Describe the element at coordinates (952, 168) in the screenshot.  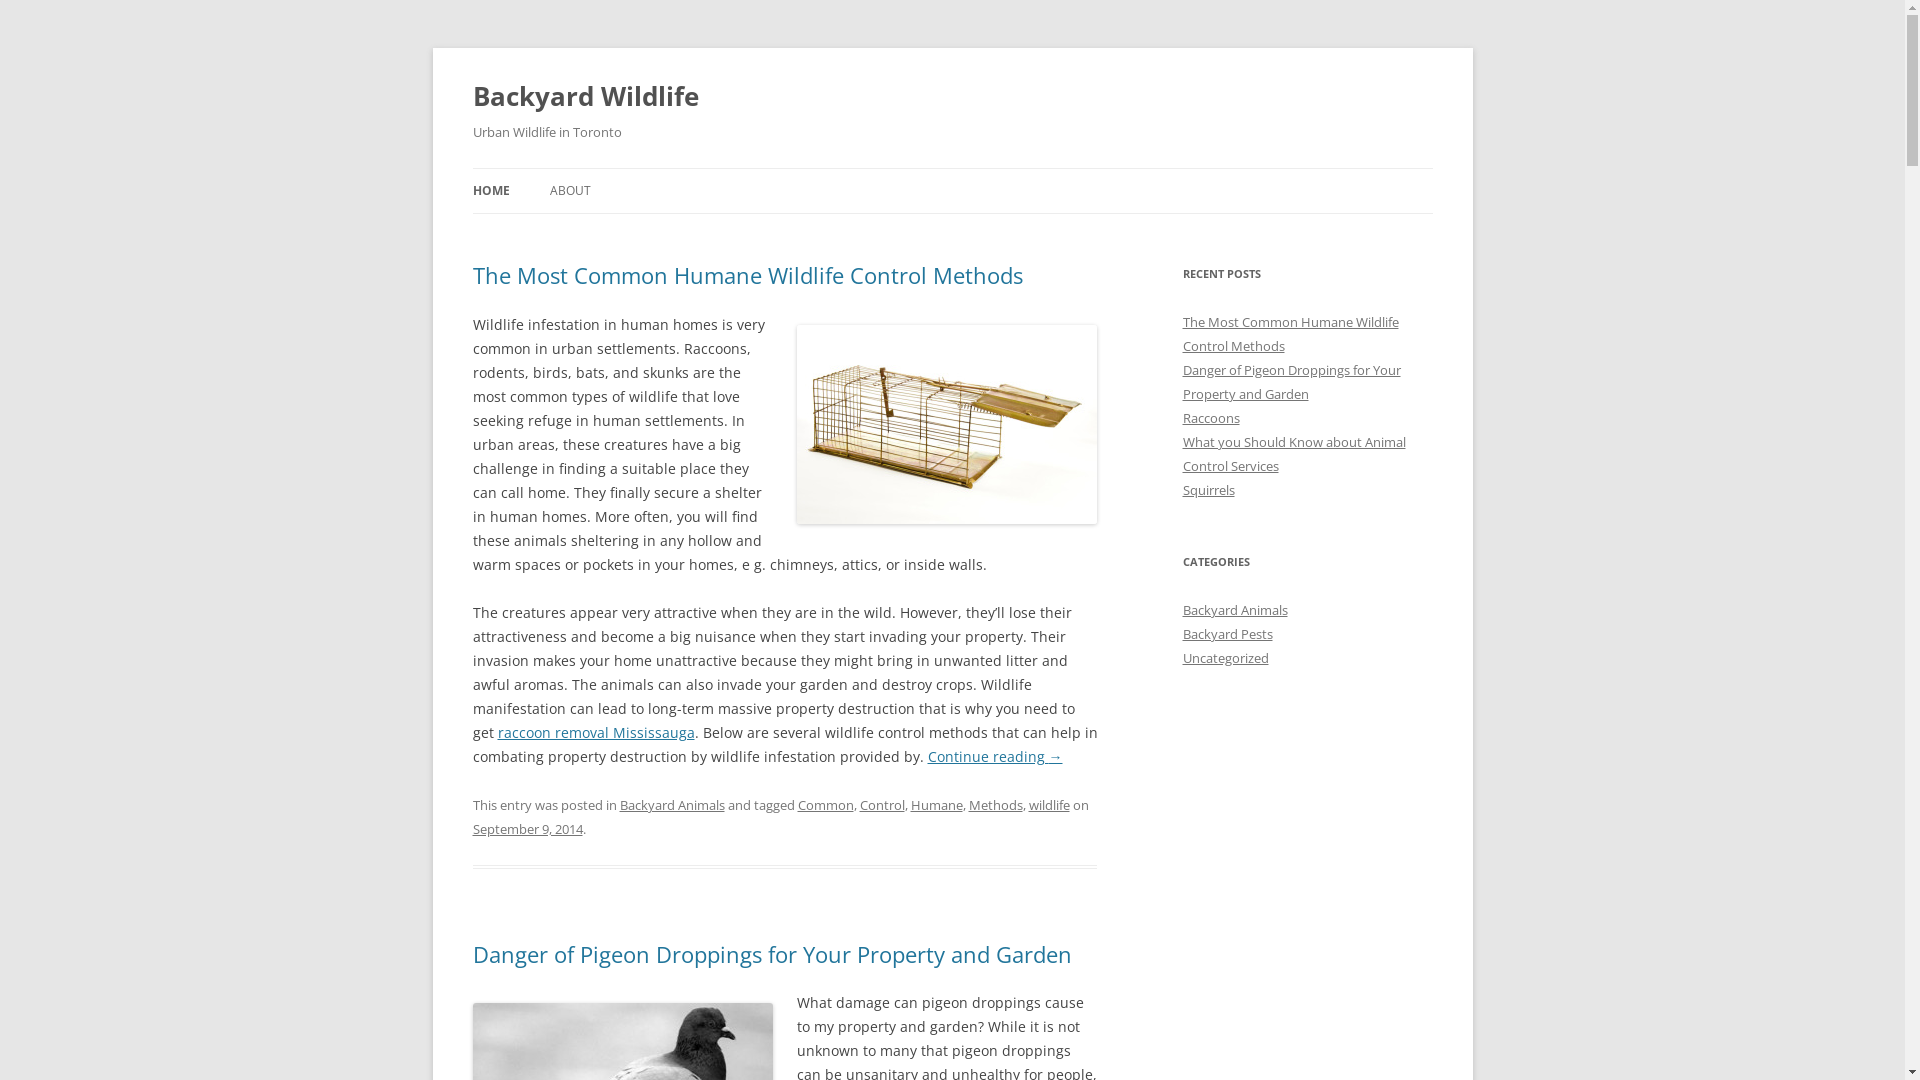
I see `Skip to content` at that location.